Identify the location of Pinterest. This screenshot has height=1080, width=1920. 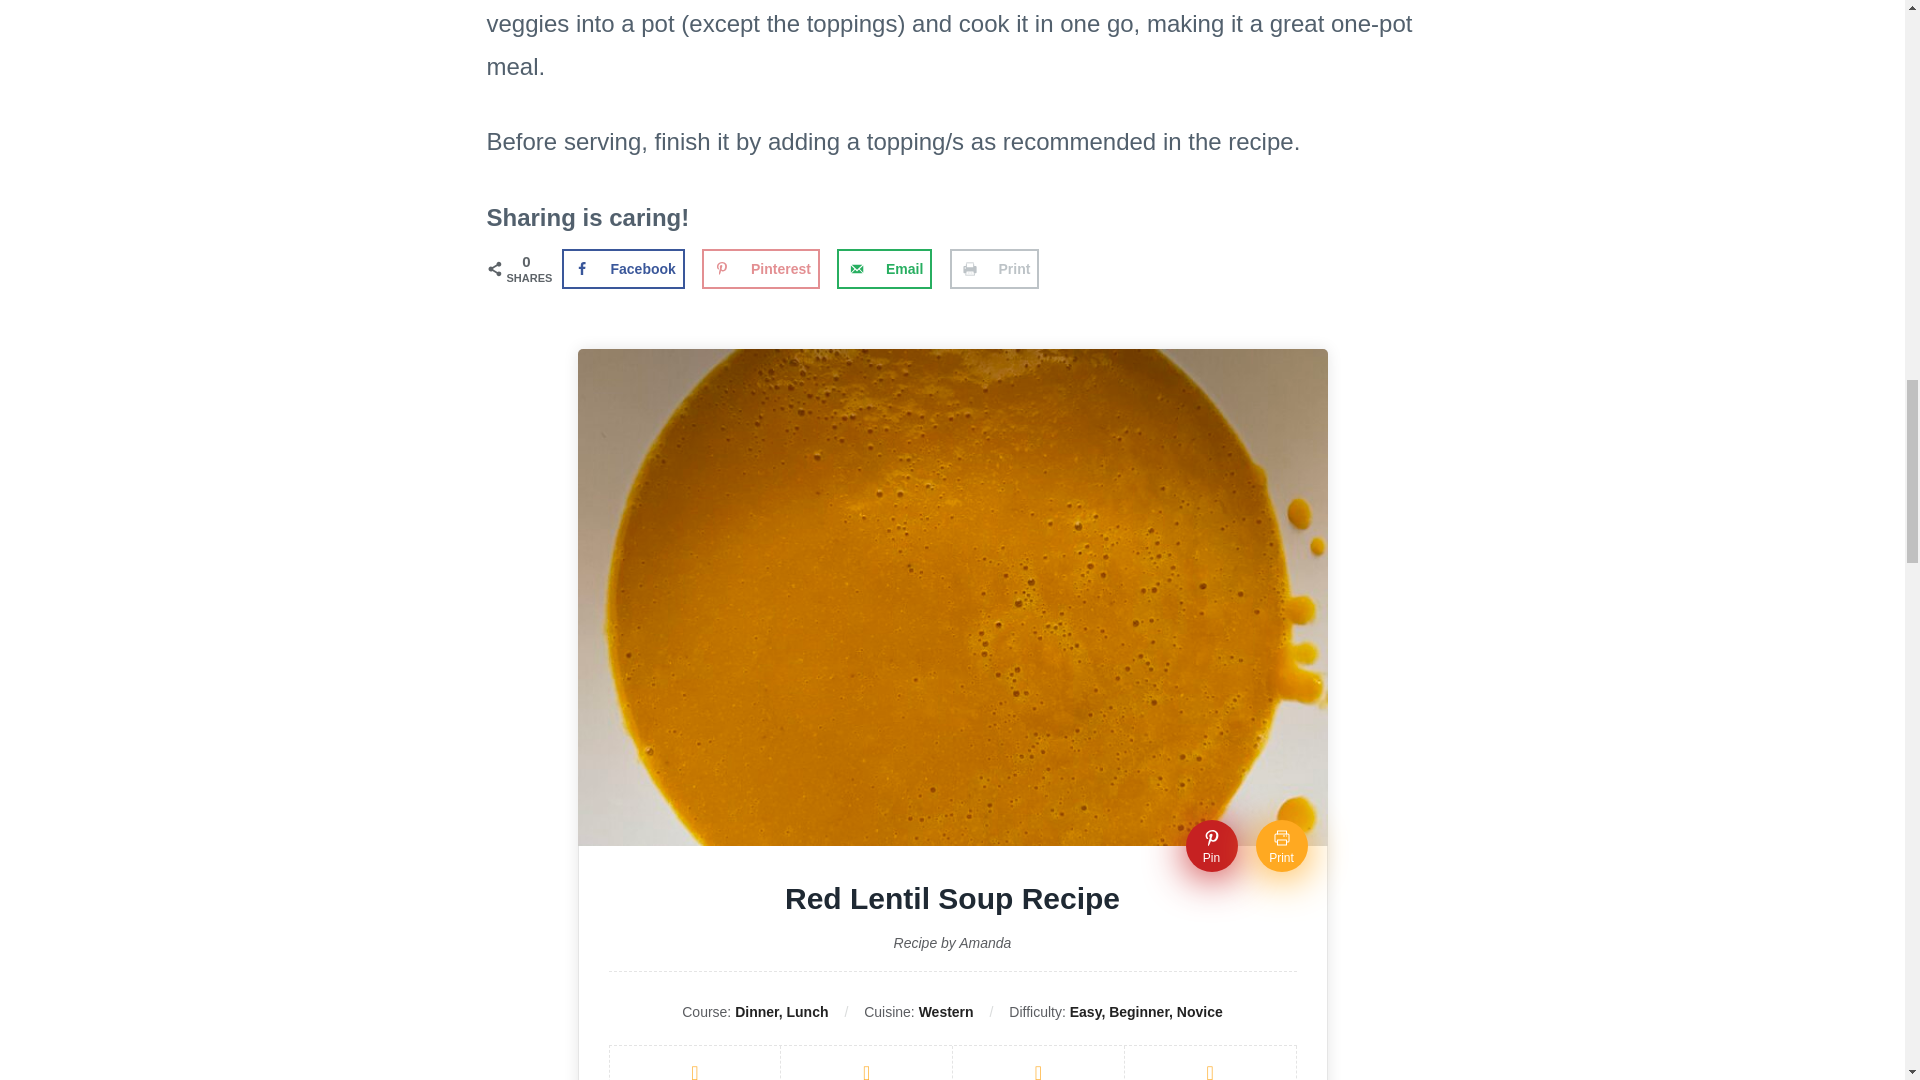
(760, 269).